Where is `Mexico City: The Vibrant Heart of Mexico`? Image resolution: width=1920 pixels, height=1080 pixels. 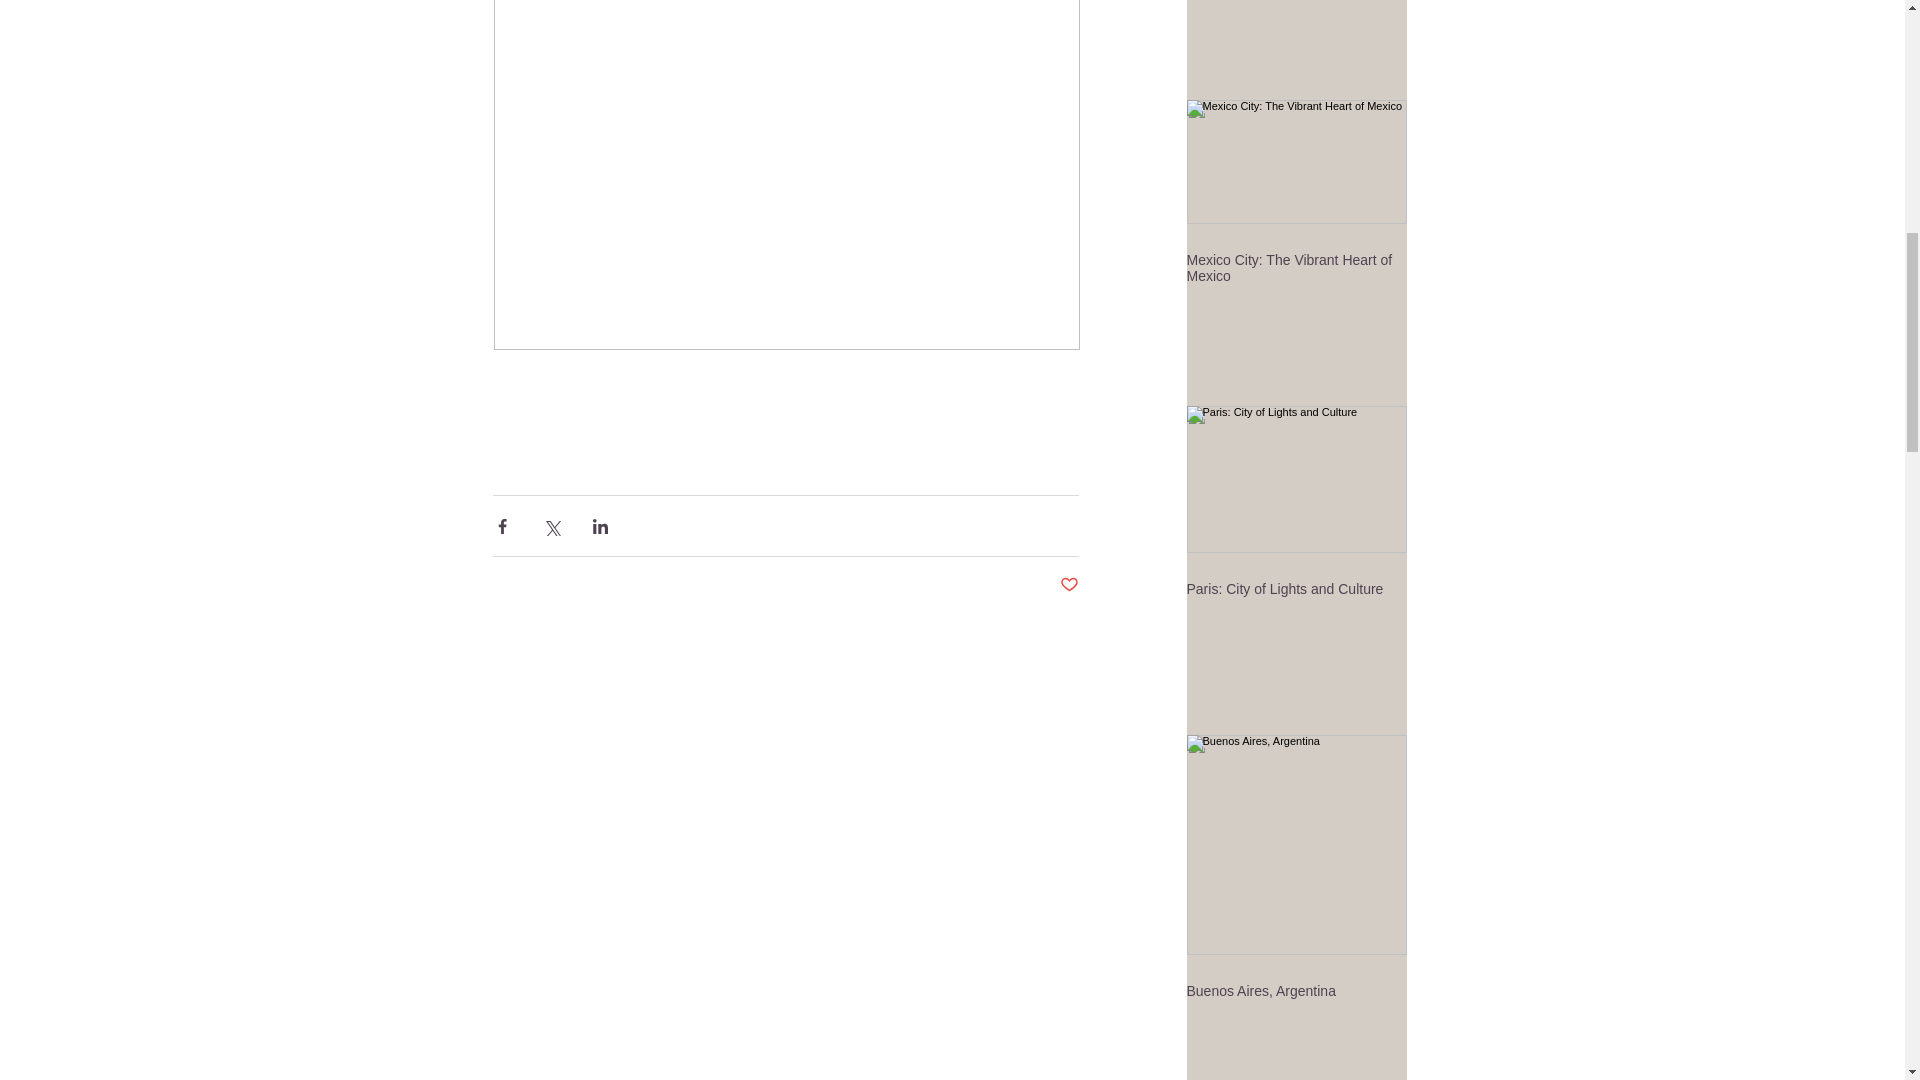
Mexico City: The Vibrant Heart of Mexico is located at coordinates (1296, 268).